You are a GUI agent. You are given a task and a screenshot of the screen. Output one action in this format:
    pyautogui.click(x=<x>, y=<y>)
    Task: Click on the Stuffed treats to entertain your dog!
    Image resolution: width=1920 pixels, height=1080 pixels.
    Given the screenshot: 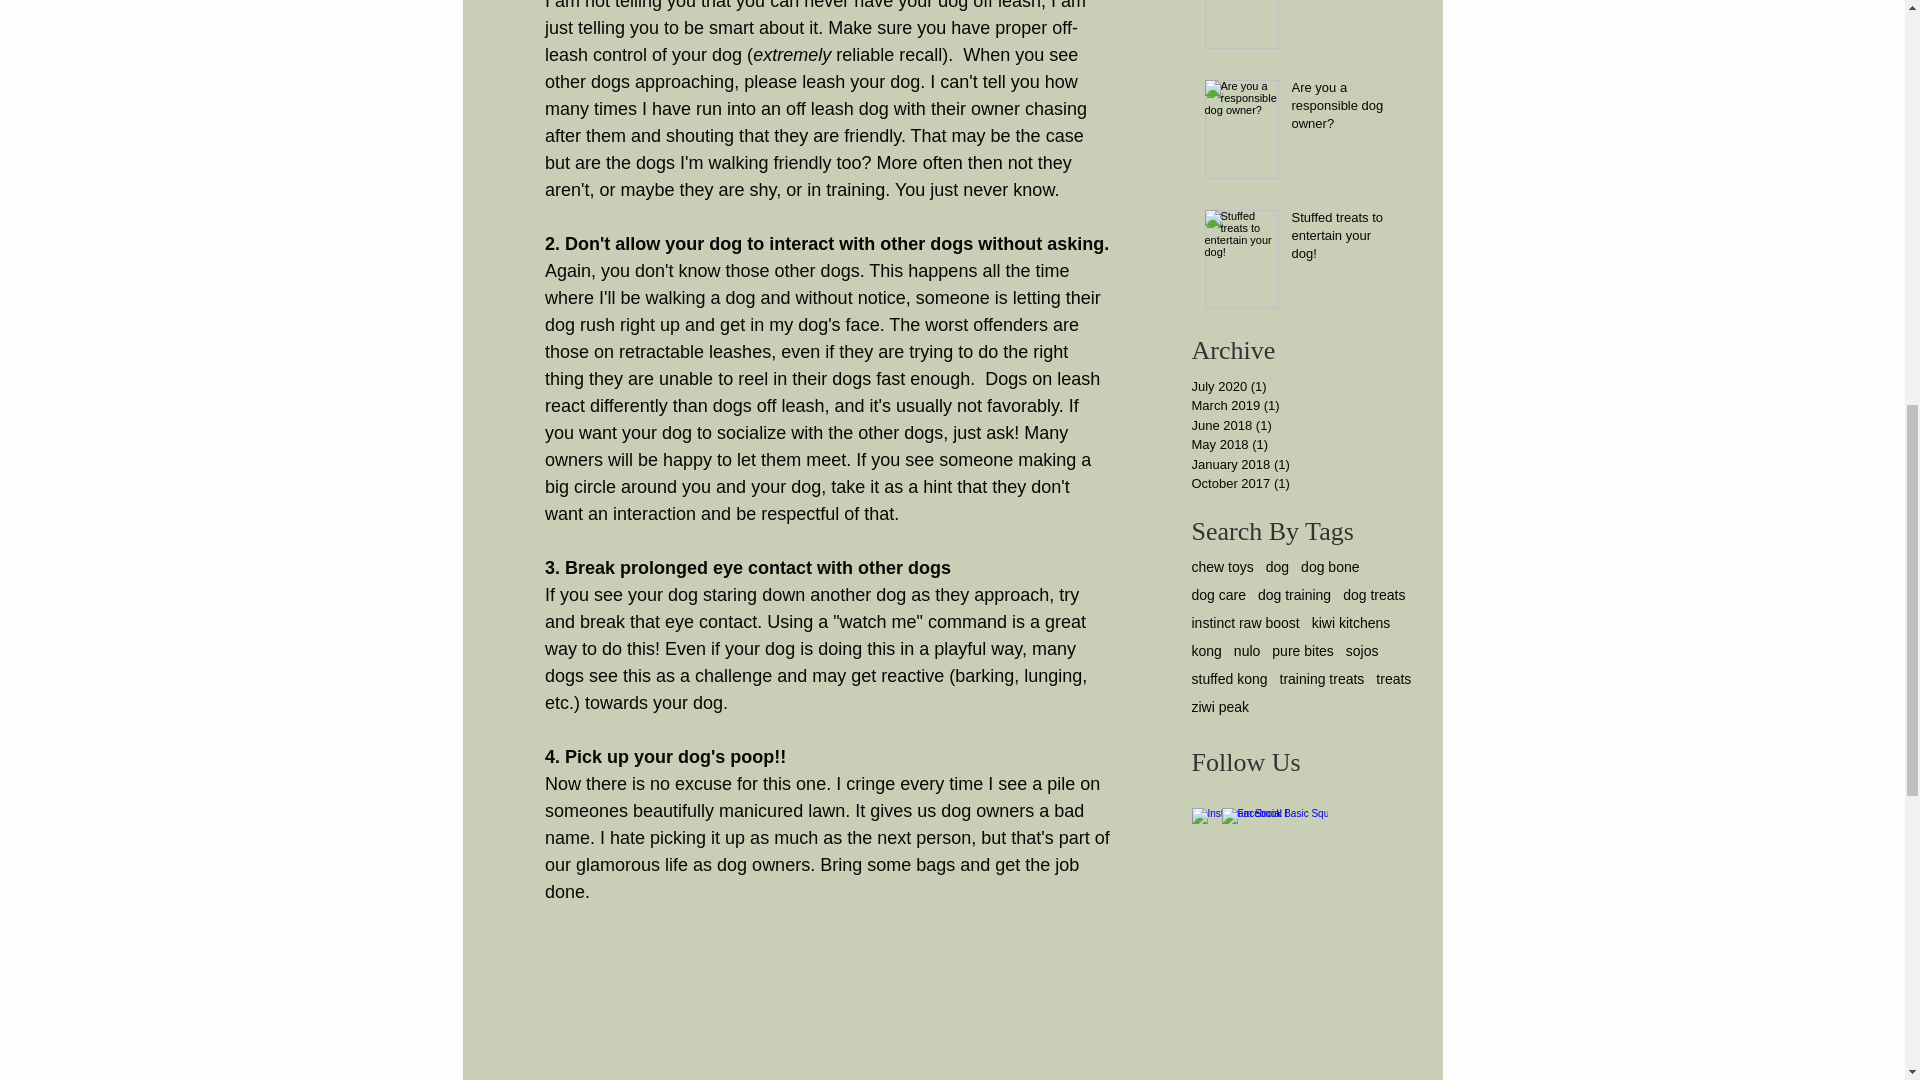 What is the action you would take?
    pyautogui.click(x=1346, y=240)
    